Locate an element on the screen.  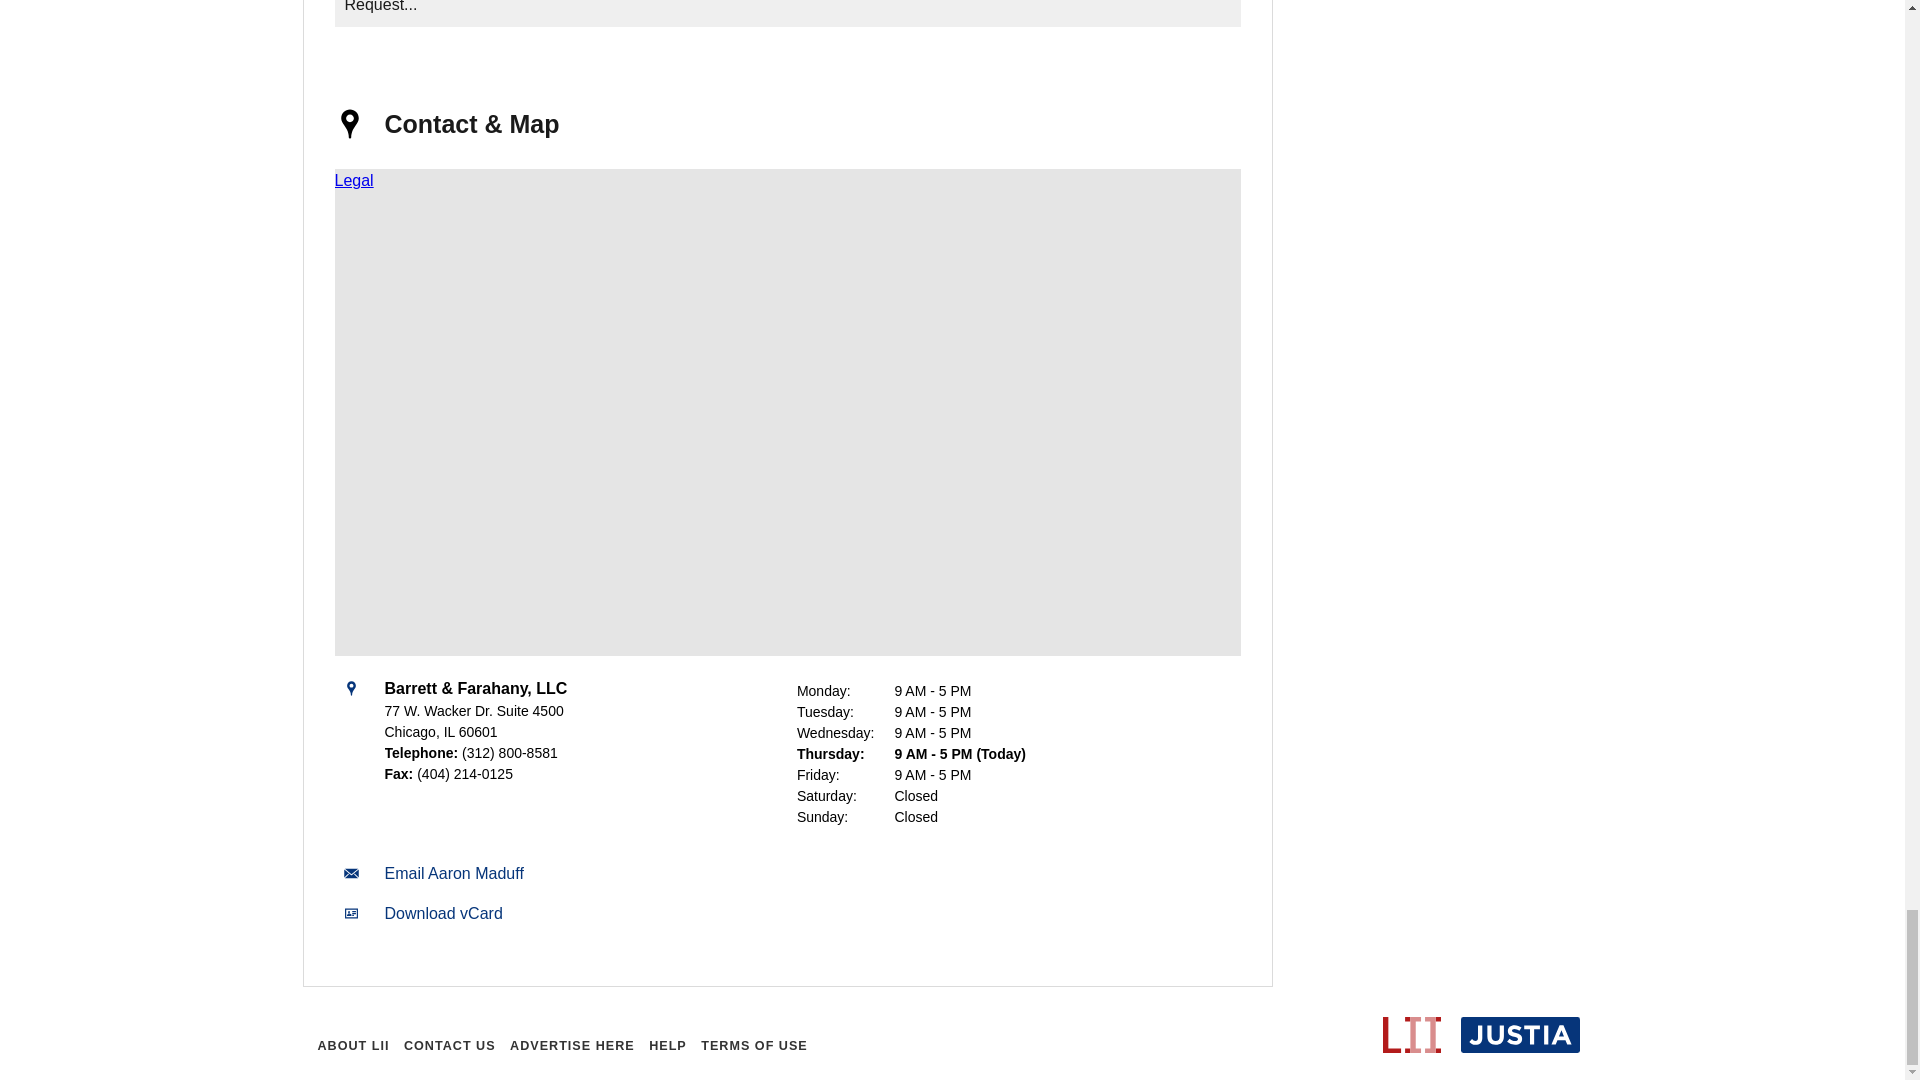
ABOUT LII is located at coordinates (352, 1046).